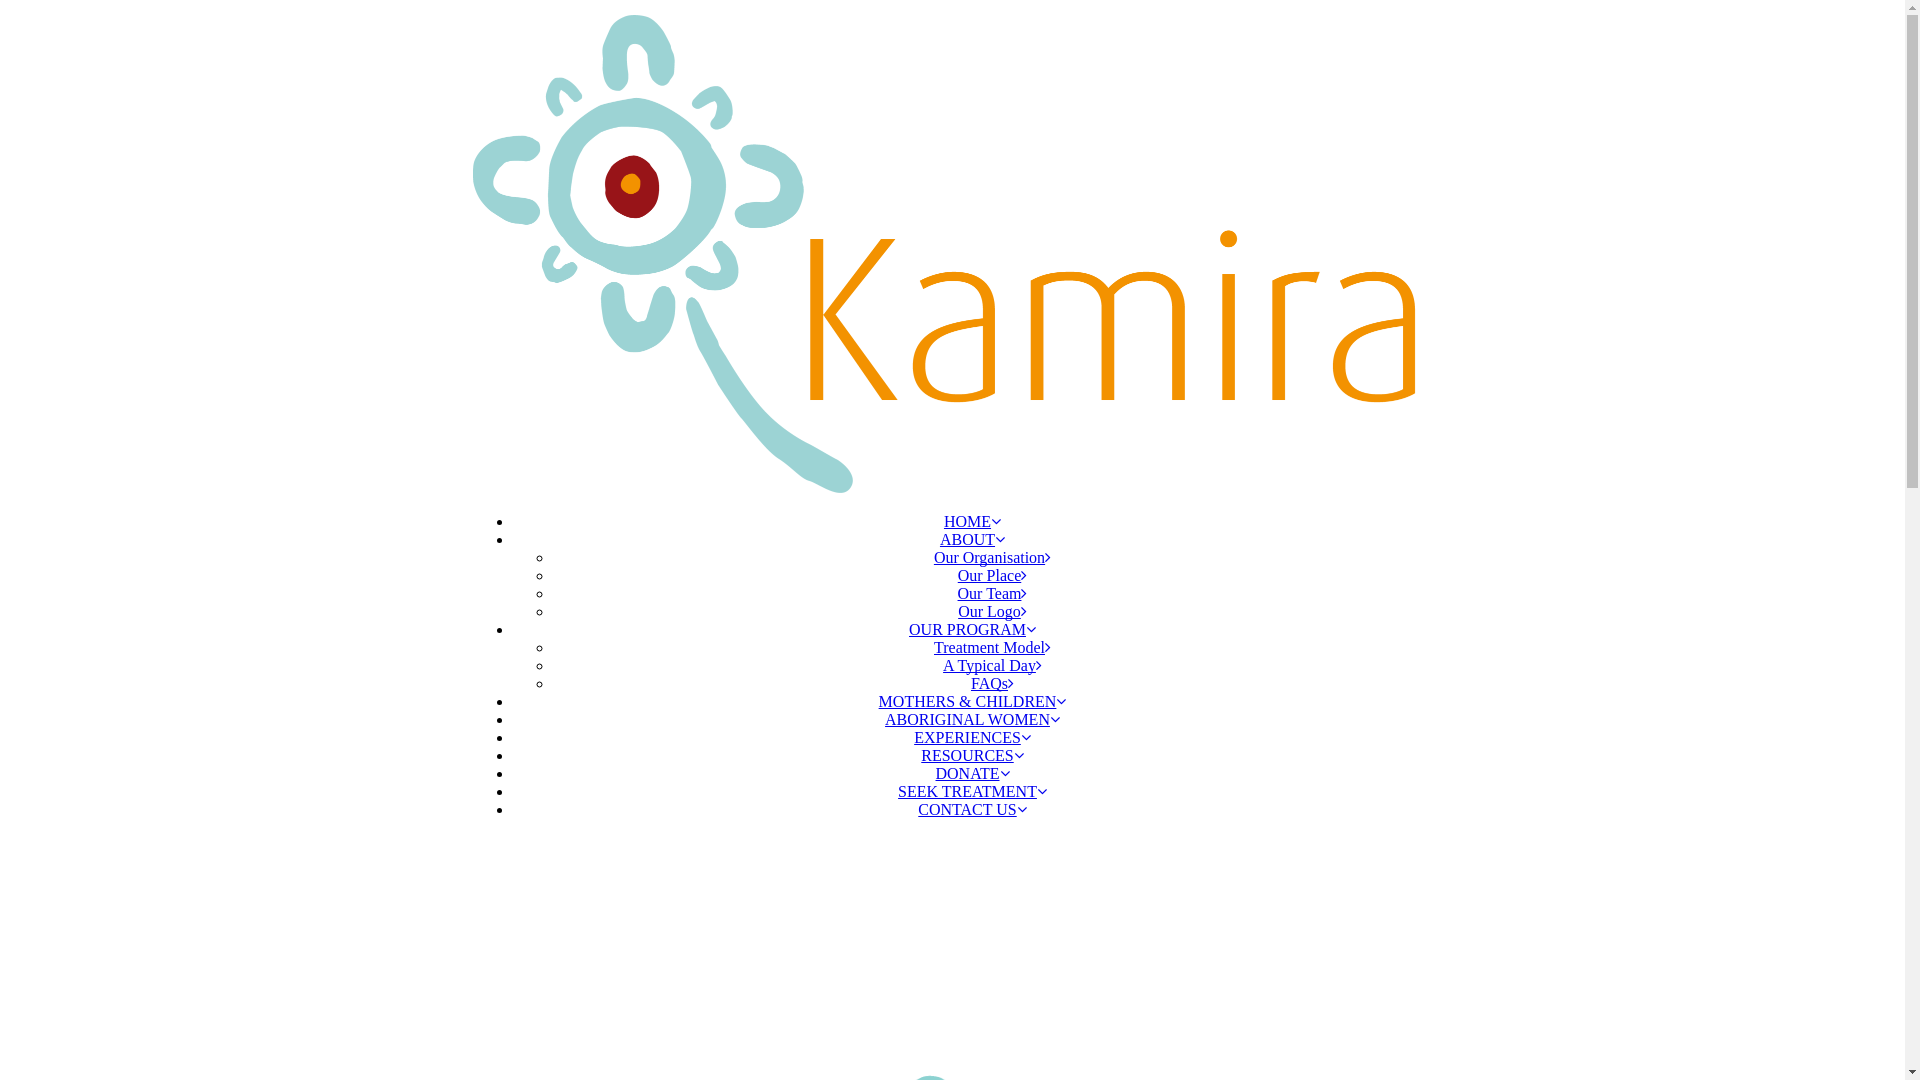 The width and height of the screenshot is (1920, 1080). Describe the element at coordinates (992, 664) in the screenshot. I see `A Typical Day` at that location.